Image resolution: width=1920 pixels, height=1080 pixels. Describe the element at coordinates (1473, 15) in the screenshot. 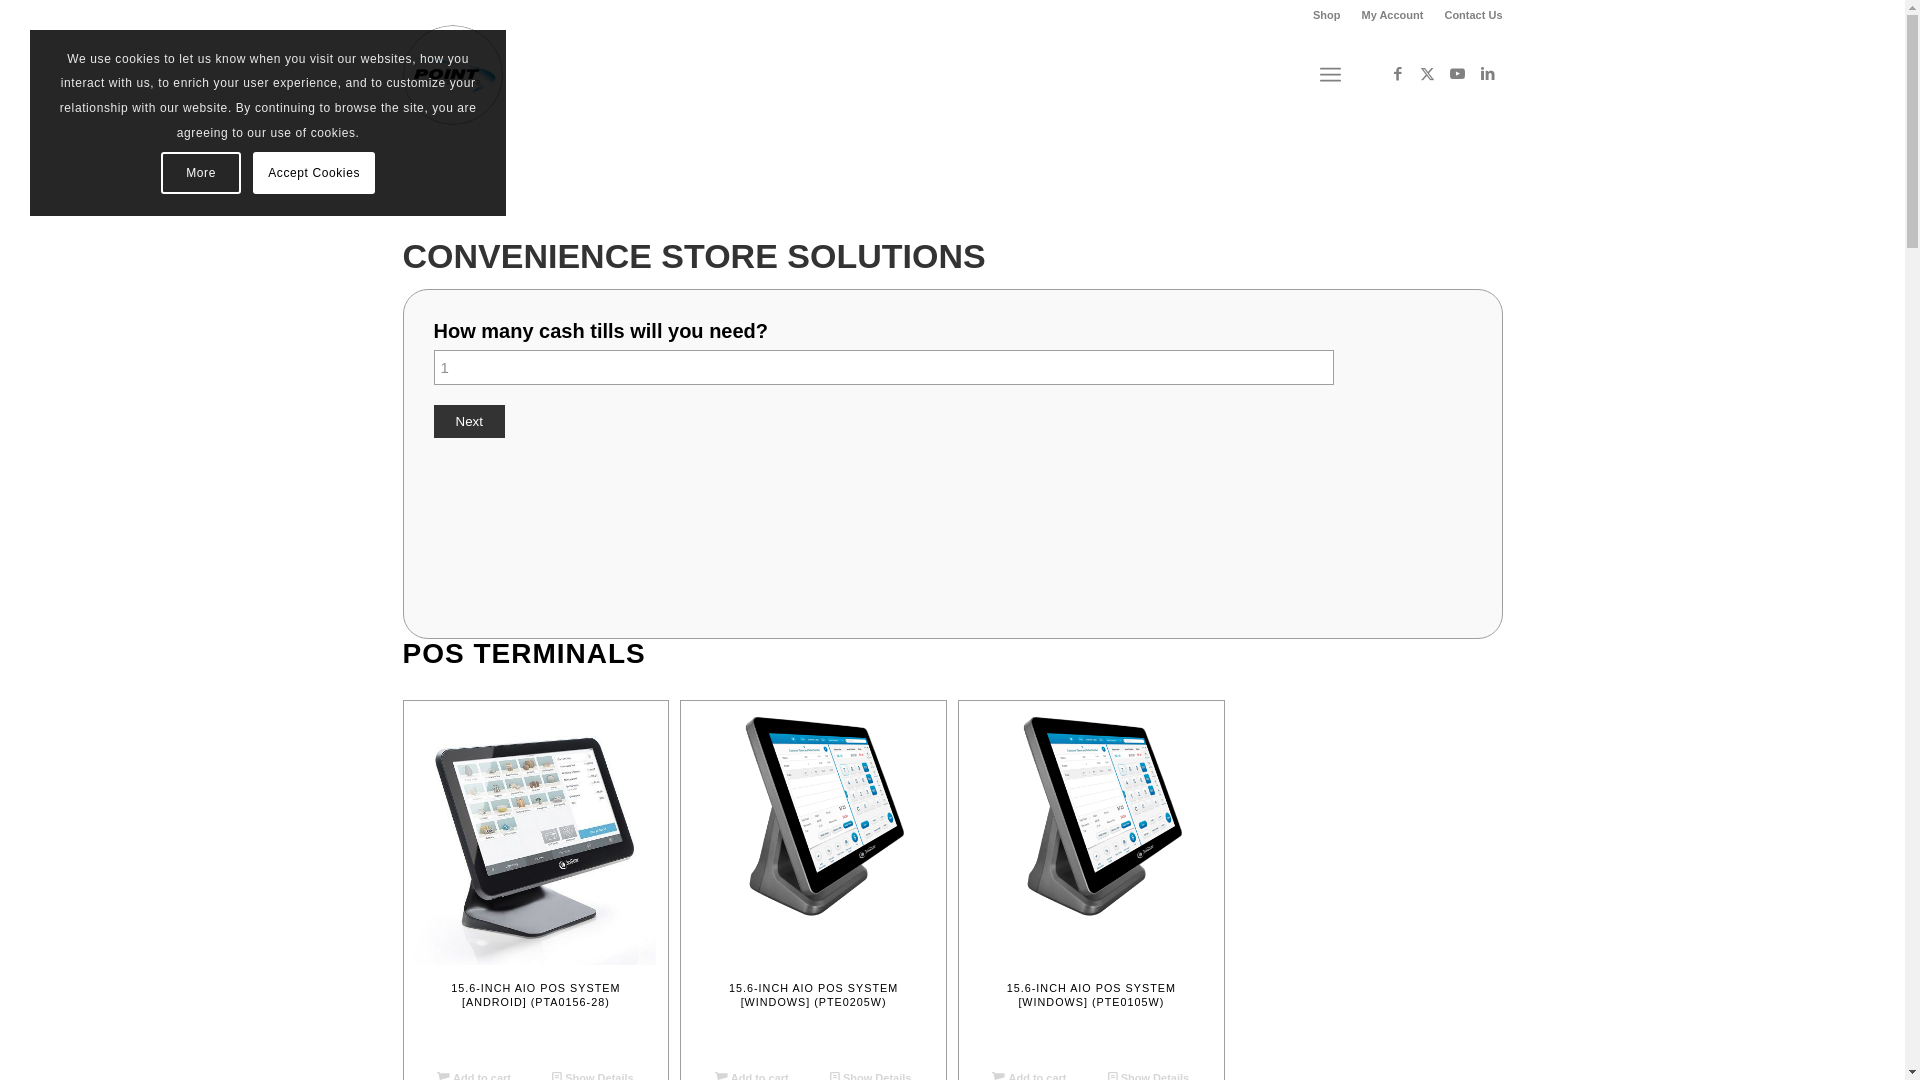

I see `Contact Us` at that location.